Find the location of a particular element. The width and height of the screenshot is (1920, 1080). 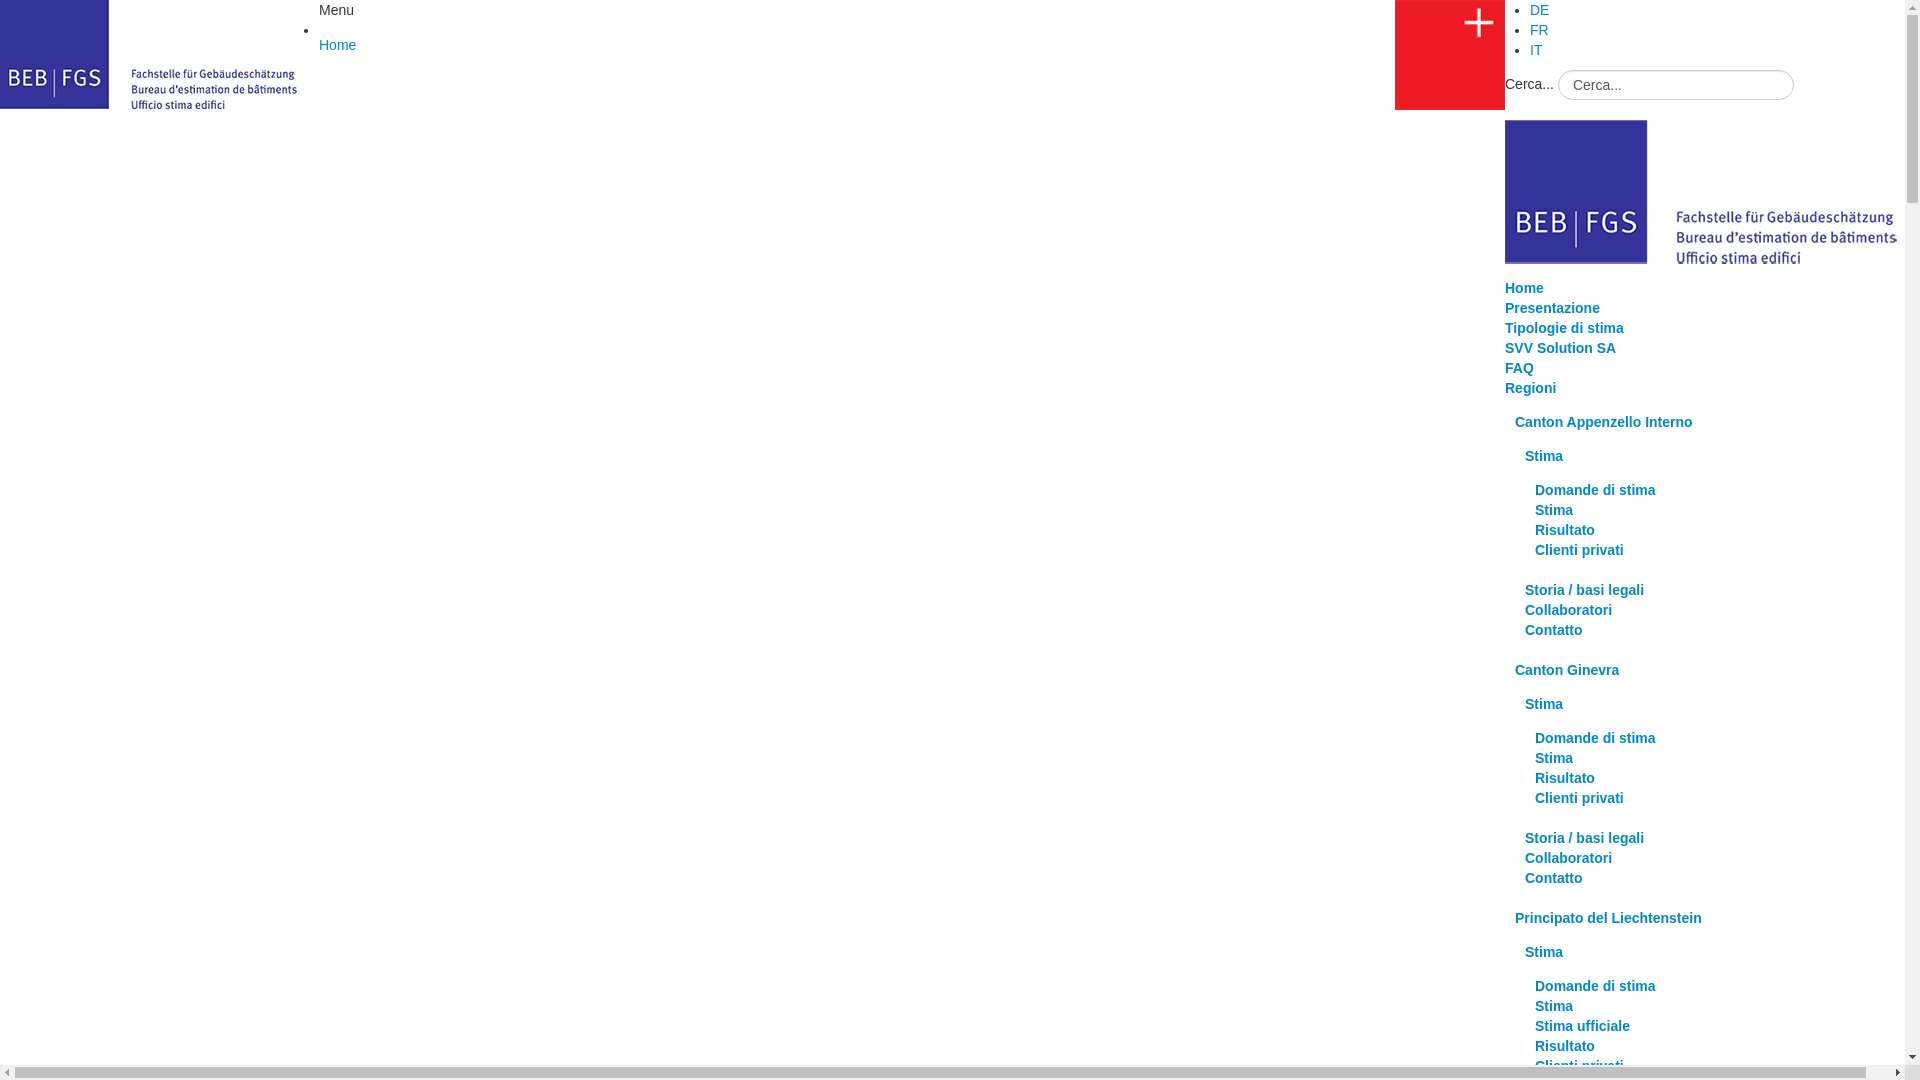

Clienti privati is located at coordinates (1580, 798).